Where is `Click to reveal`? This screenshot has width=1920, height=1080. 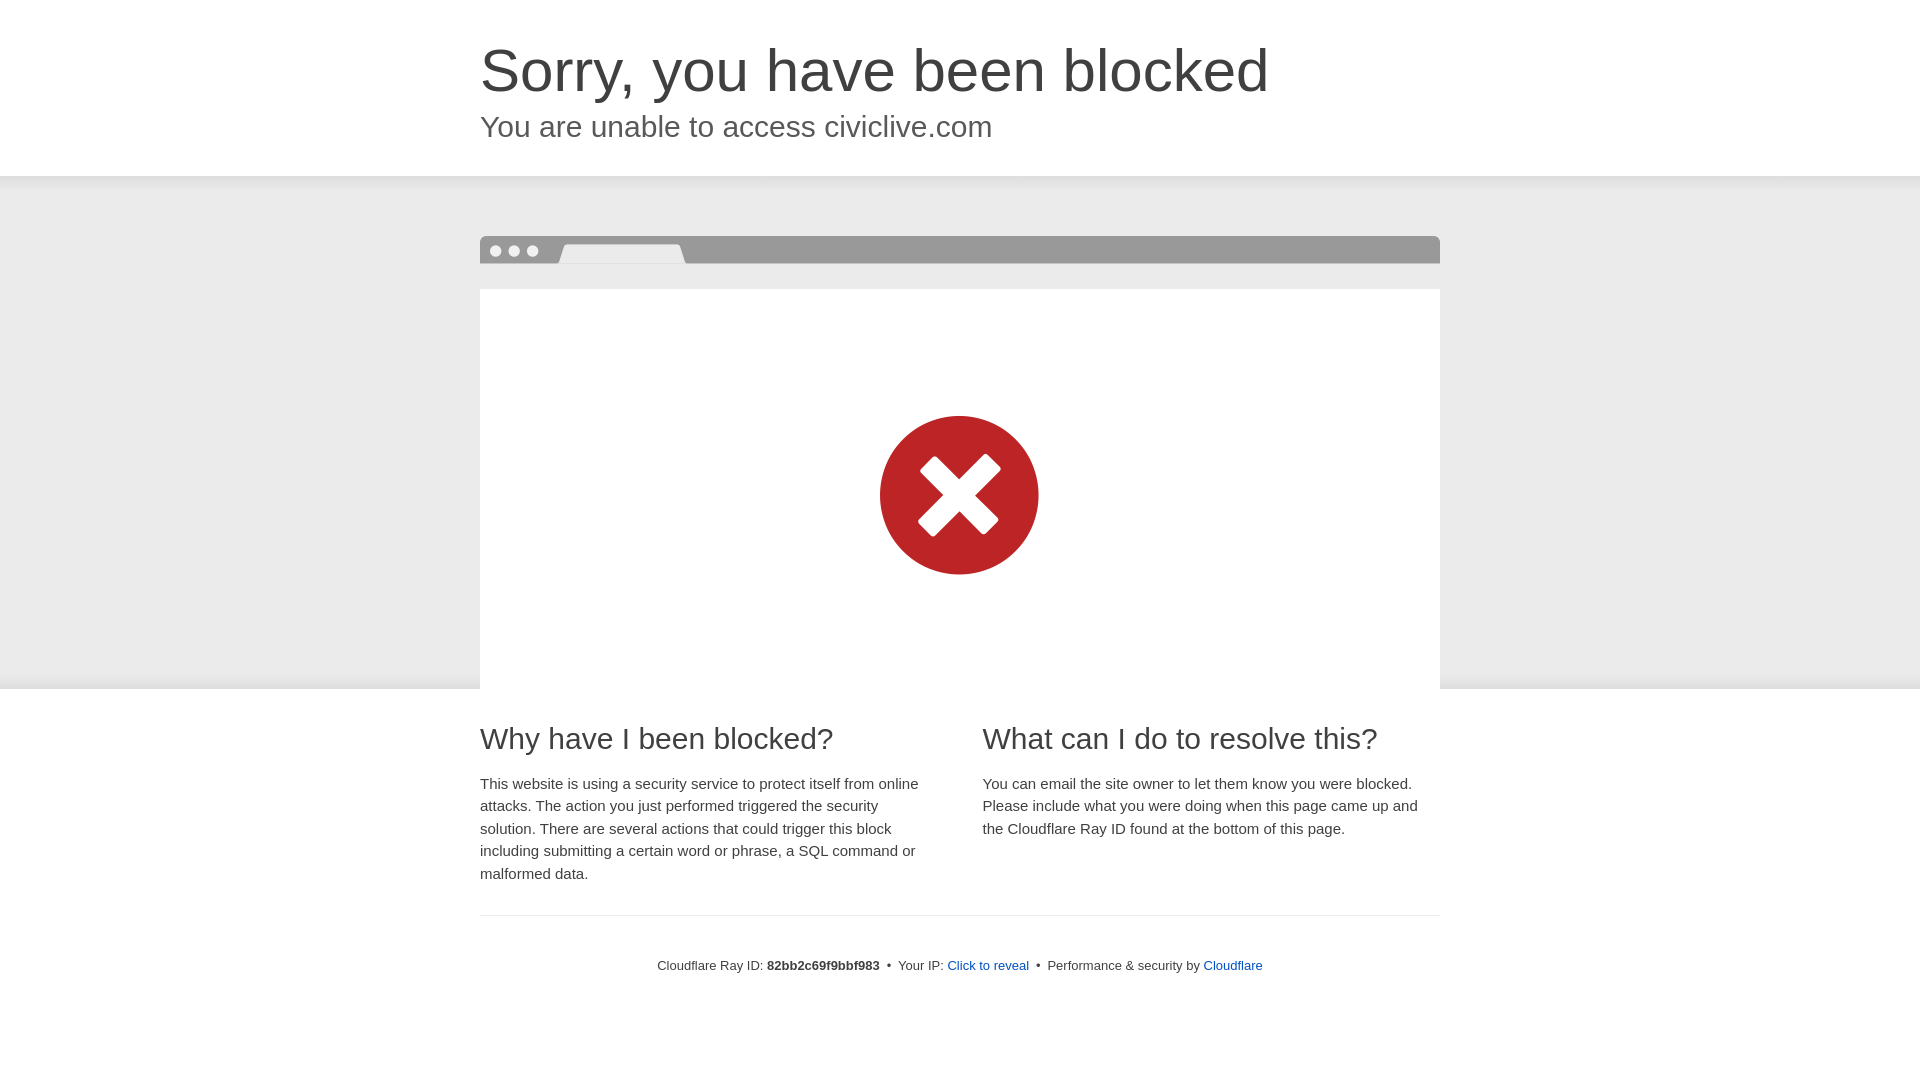
Click to reveal is located at coordinates (988, 966).